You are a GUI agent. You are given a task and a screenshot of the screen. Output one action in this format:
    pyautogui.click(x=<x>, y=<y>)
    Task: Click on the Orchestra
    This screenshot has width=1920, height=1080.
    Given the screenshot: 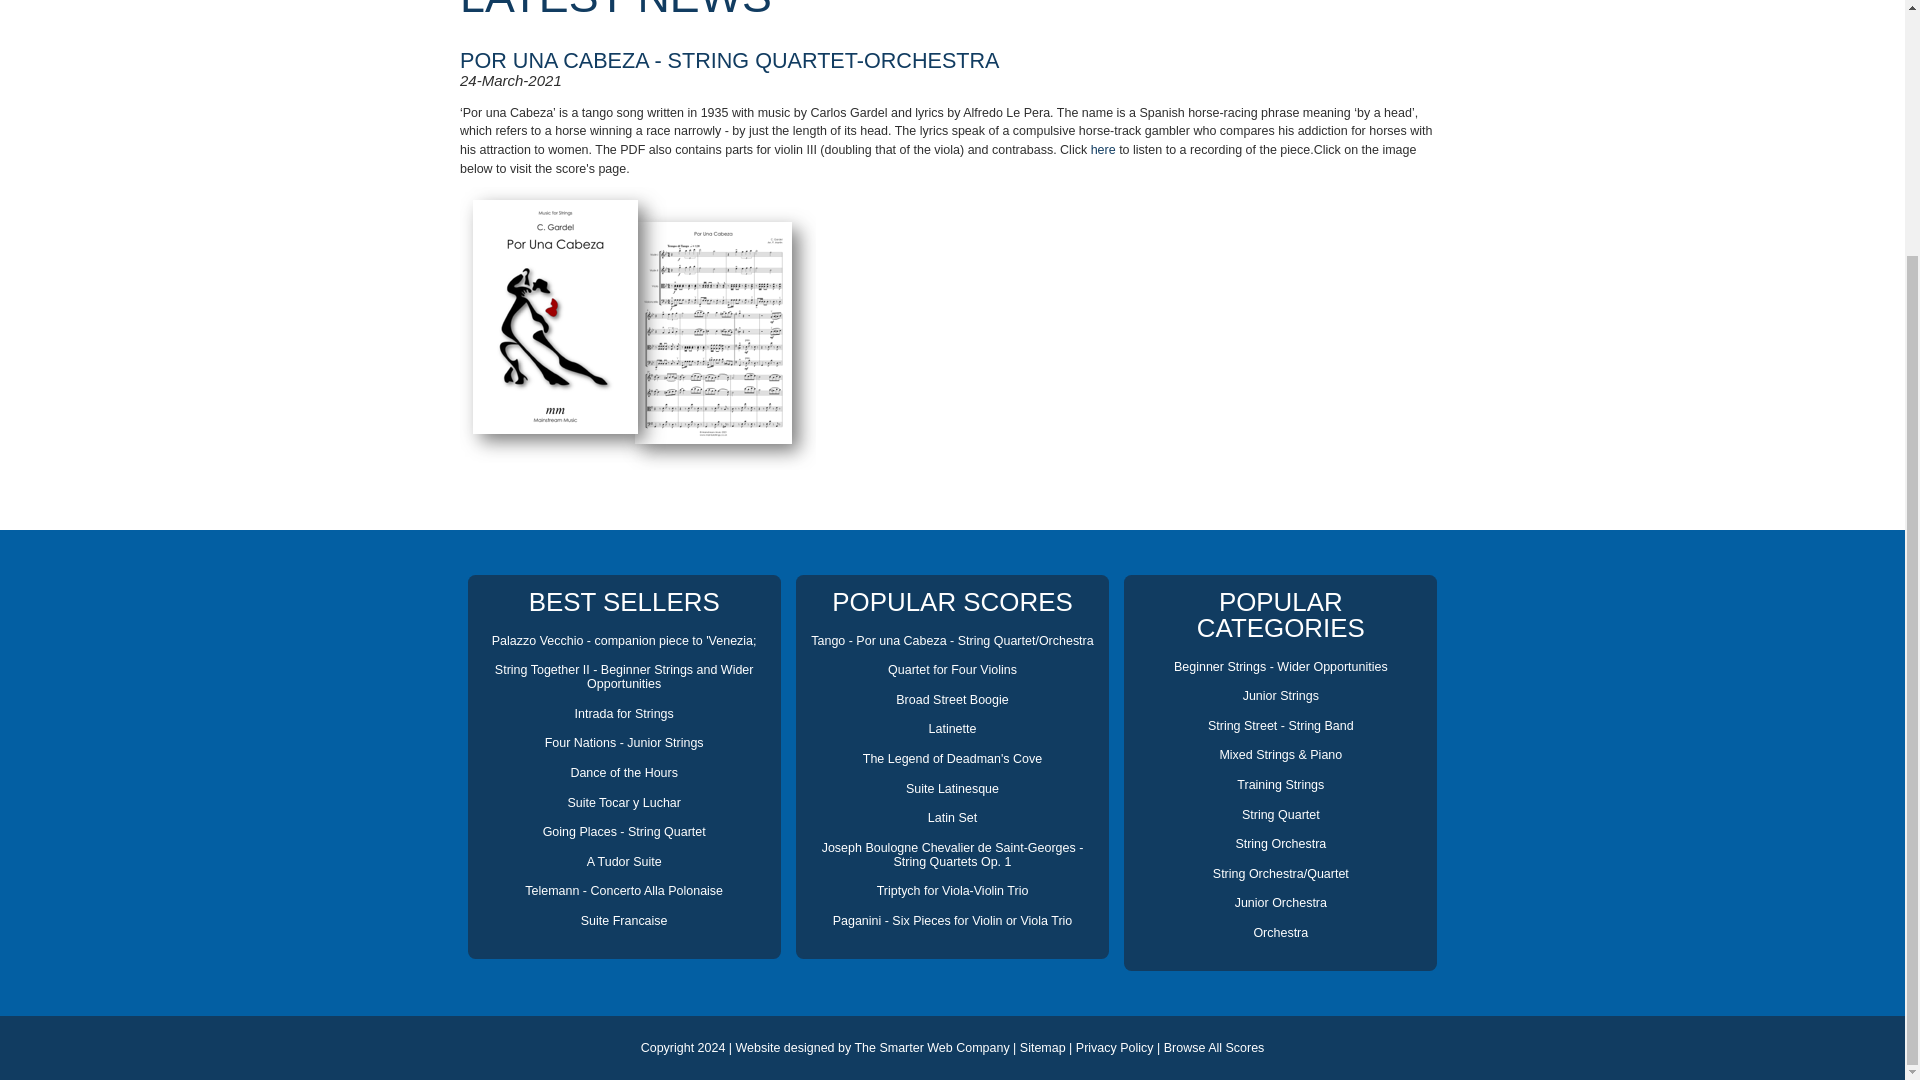 What is the action you would take?
    pyautogui.click(x=1280, y=932)
    